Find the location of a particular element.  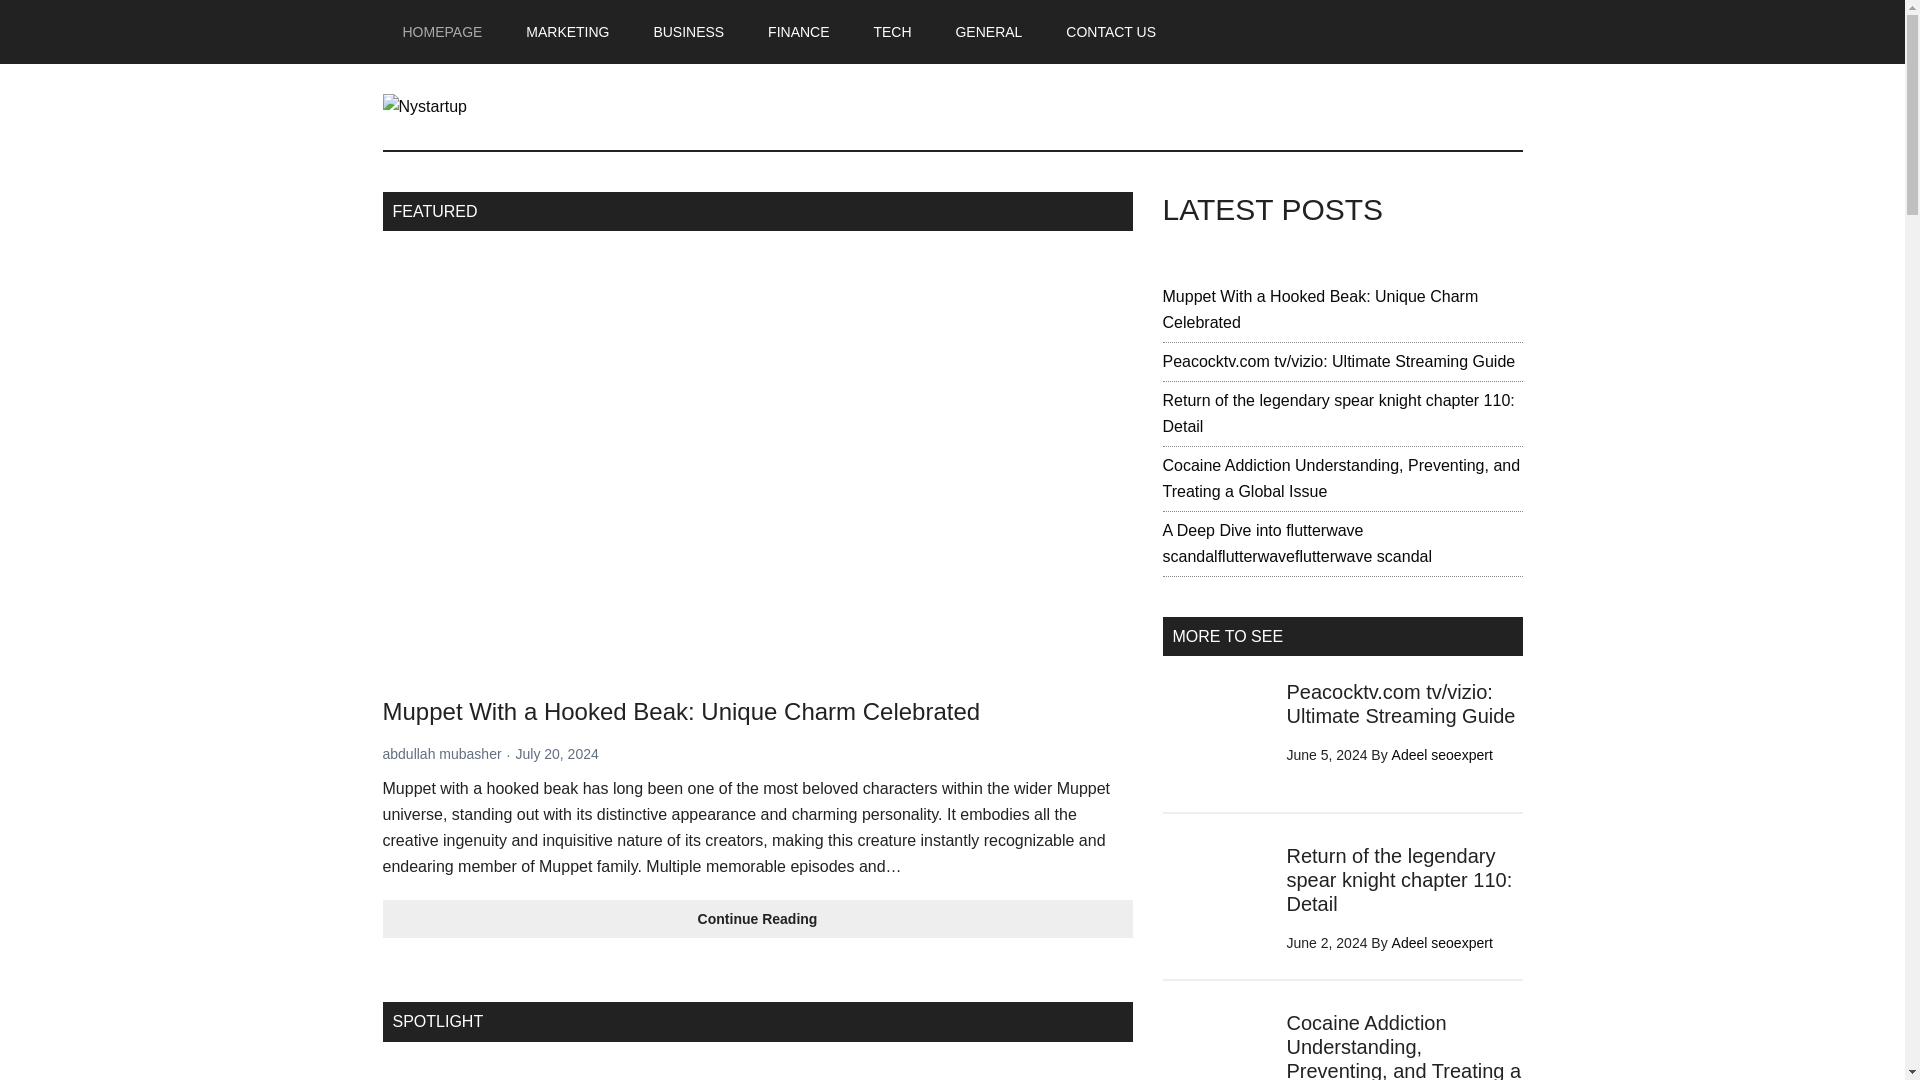

CONTACT US is located at coordinates (1110, 32).